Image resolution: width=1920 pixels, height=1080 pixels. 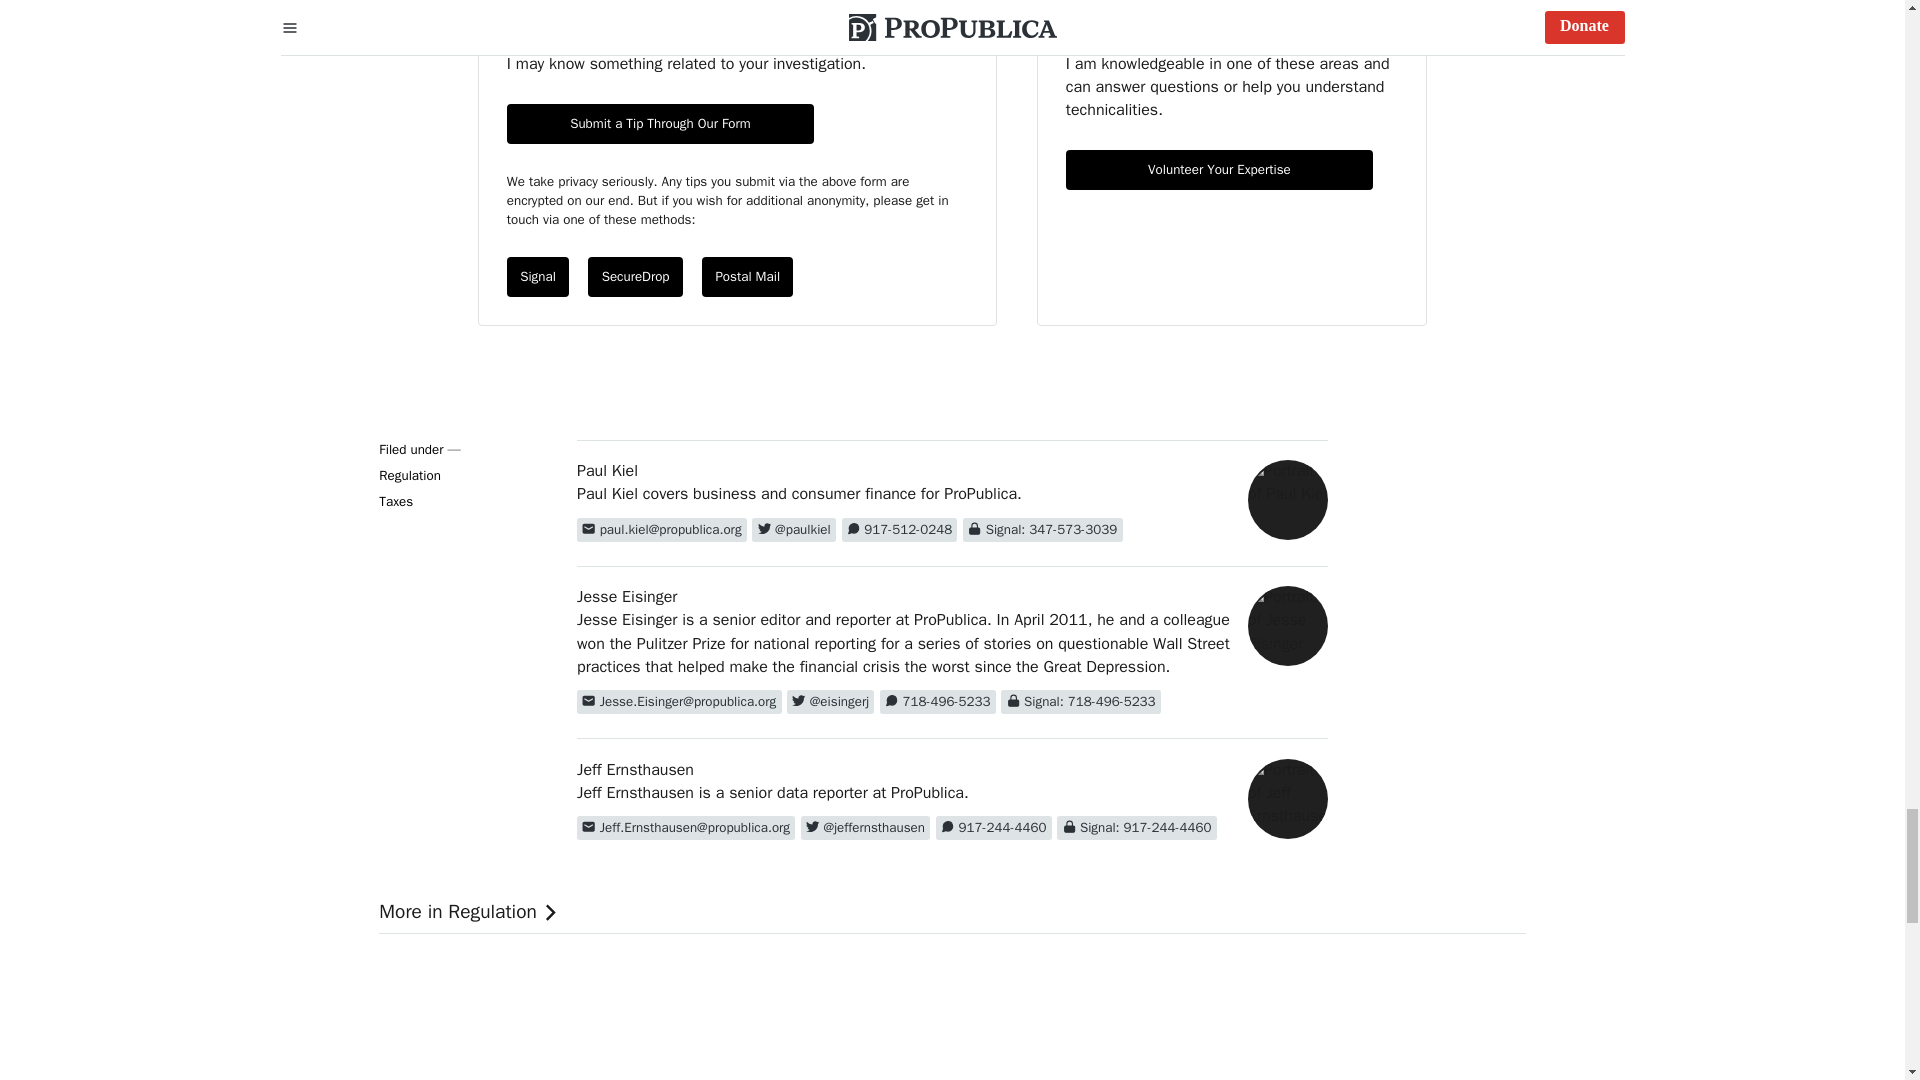 What do you see at coordinates (662, 530) in the screenshot?
I see `Email` at bounding box center [662, 530].